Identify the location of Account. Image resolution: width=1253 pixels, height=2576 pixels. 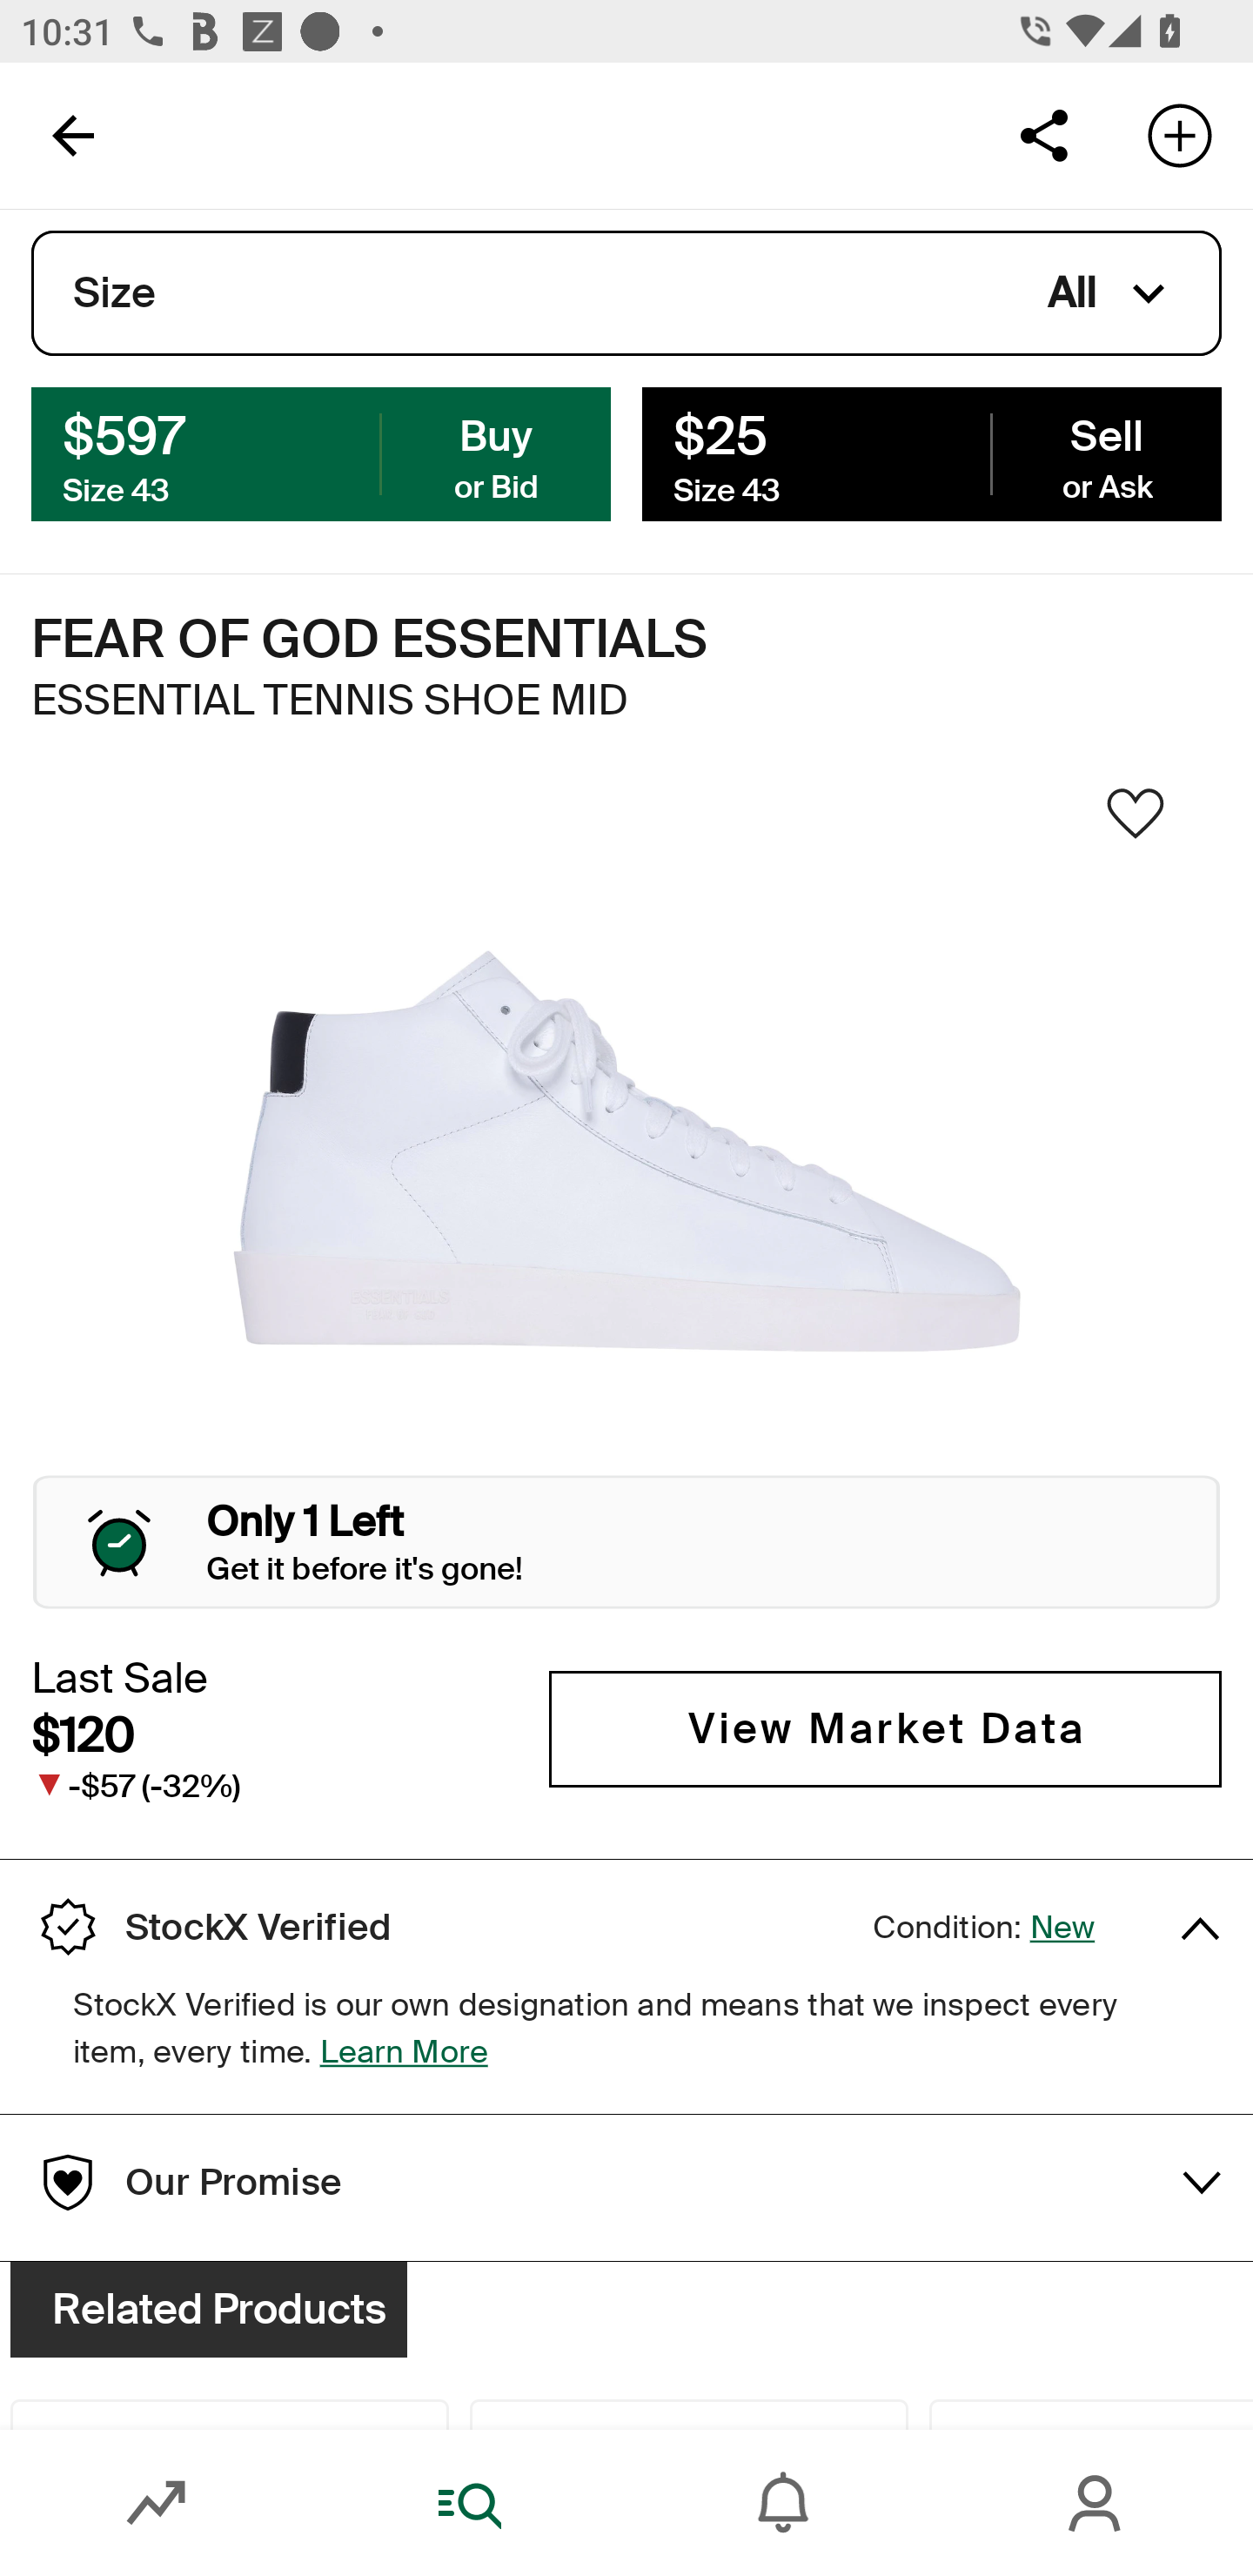
(1096, 2503).